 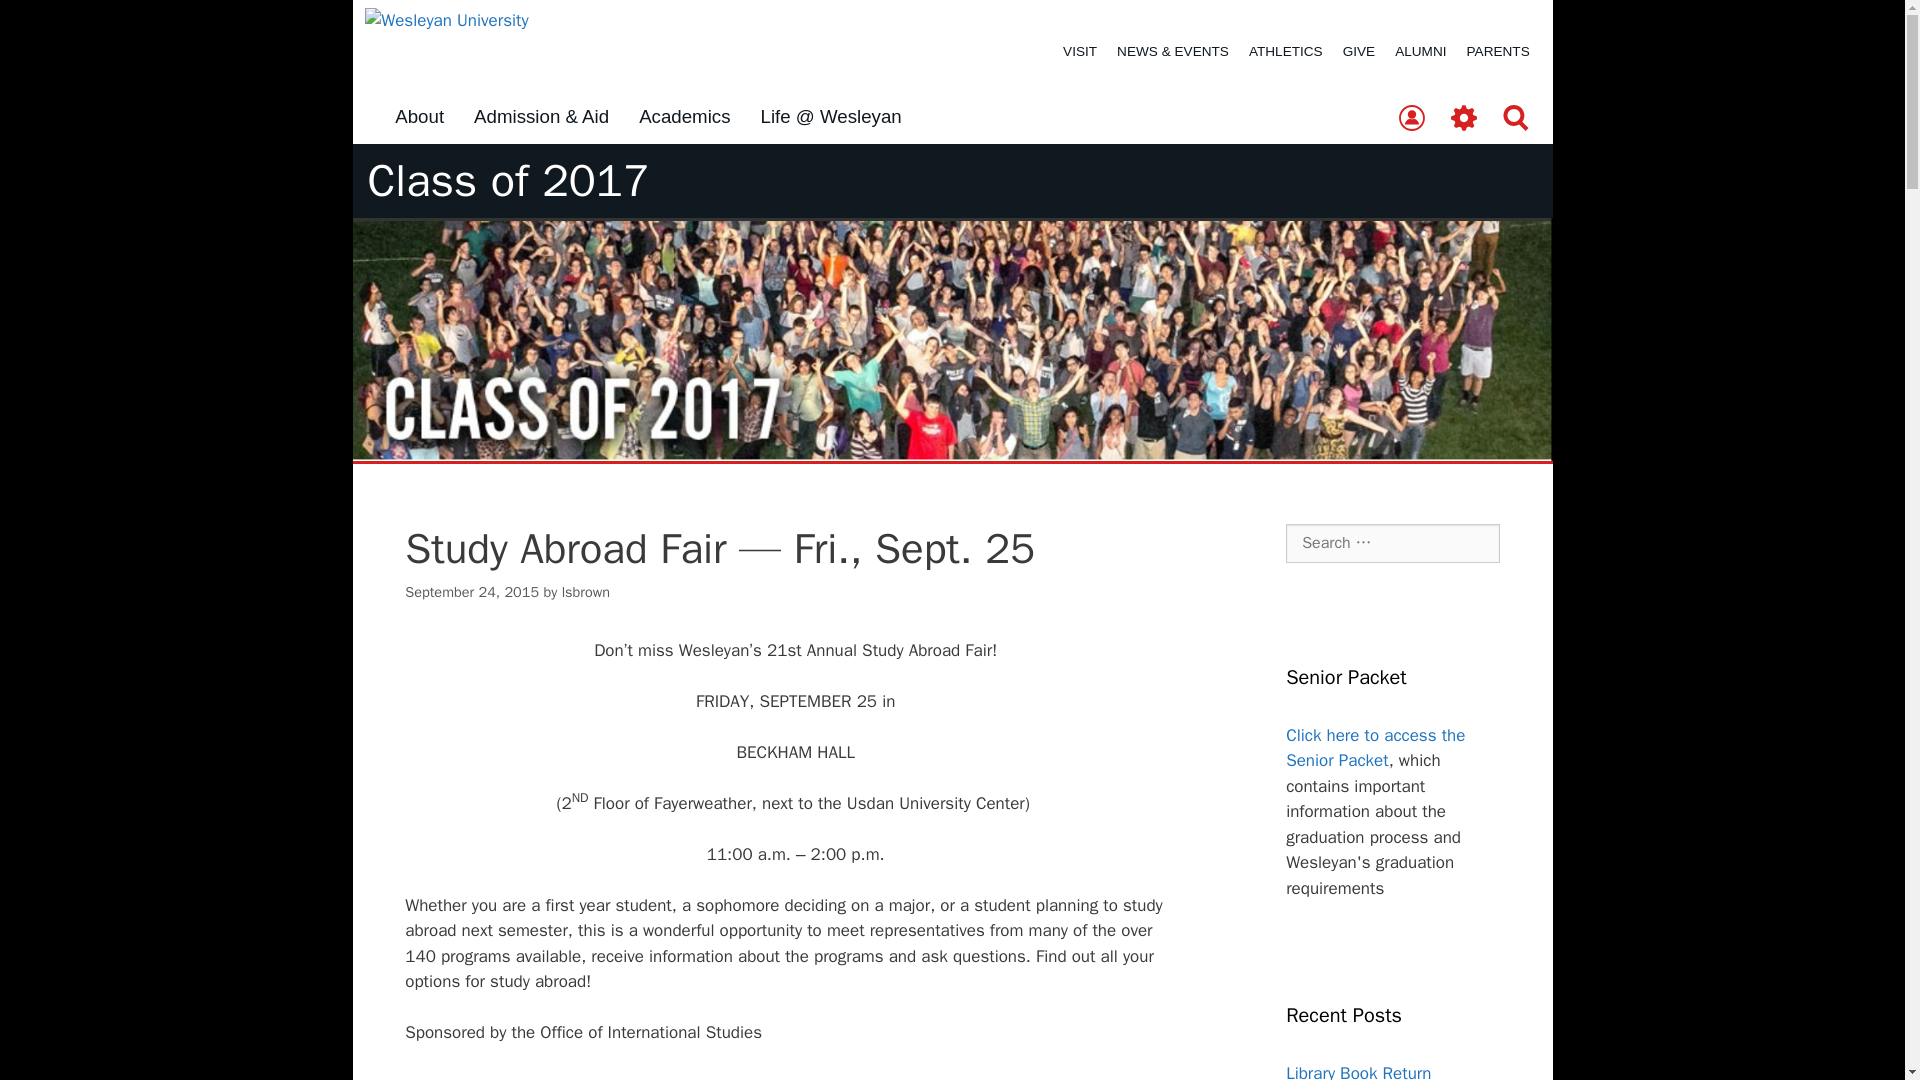 I want to click on Directory, so click(x=1411, y=119).